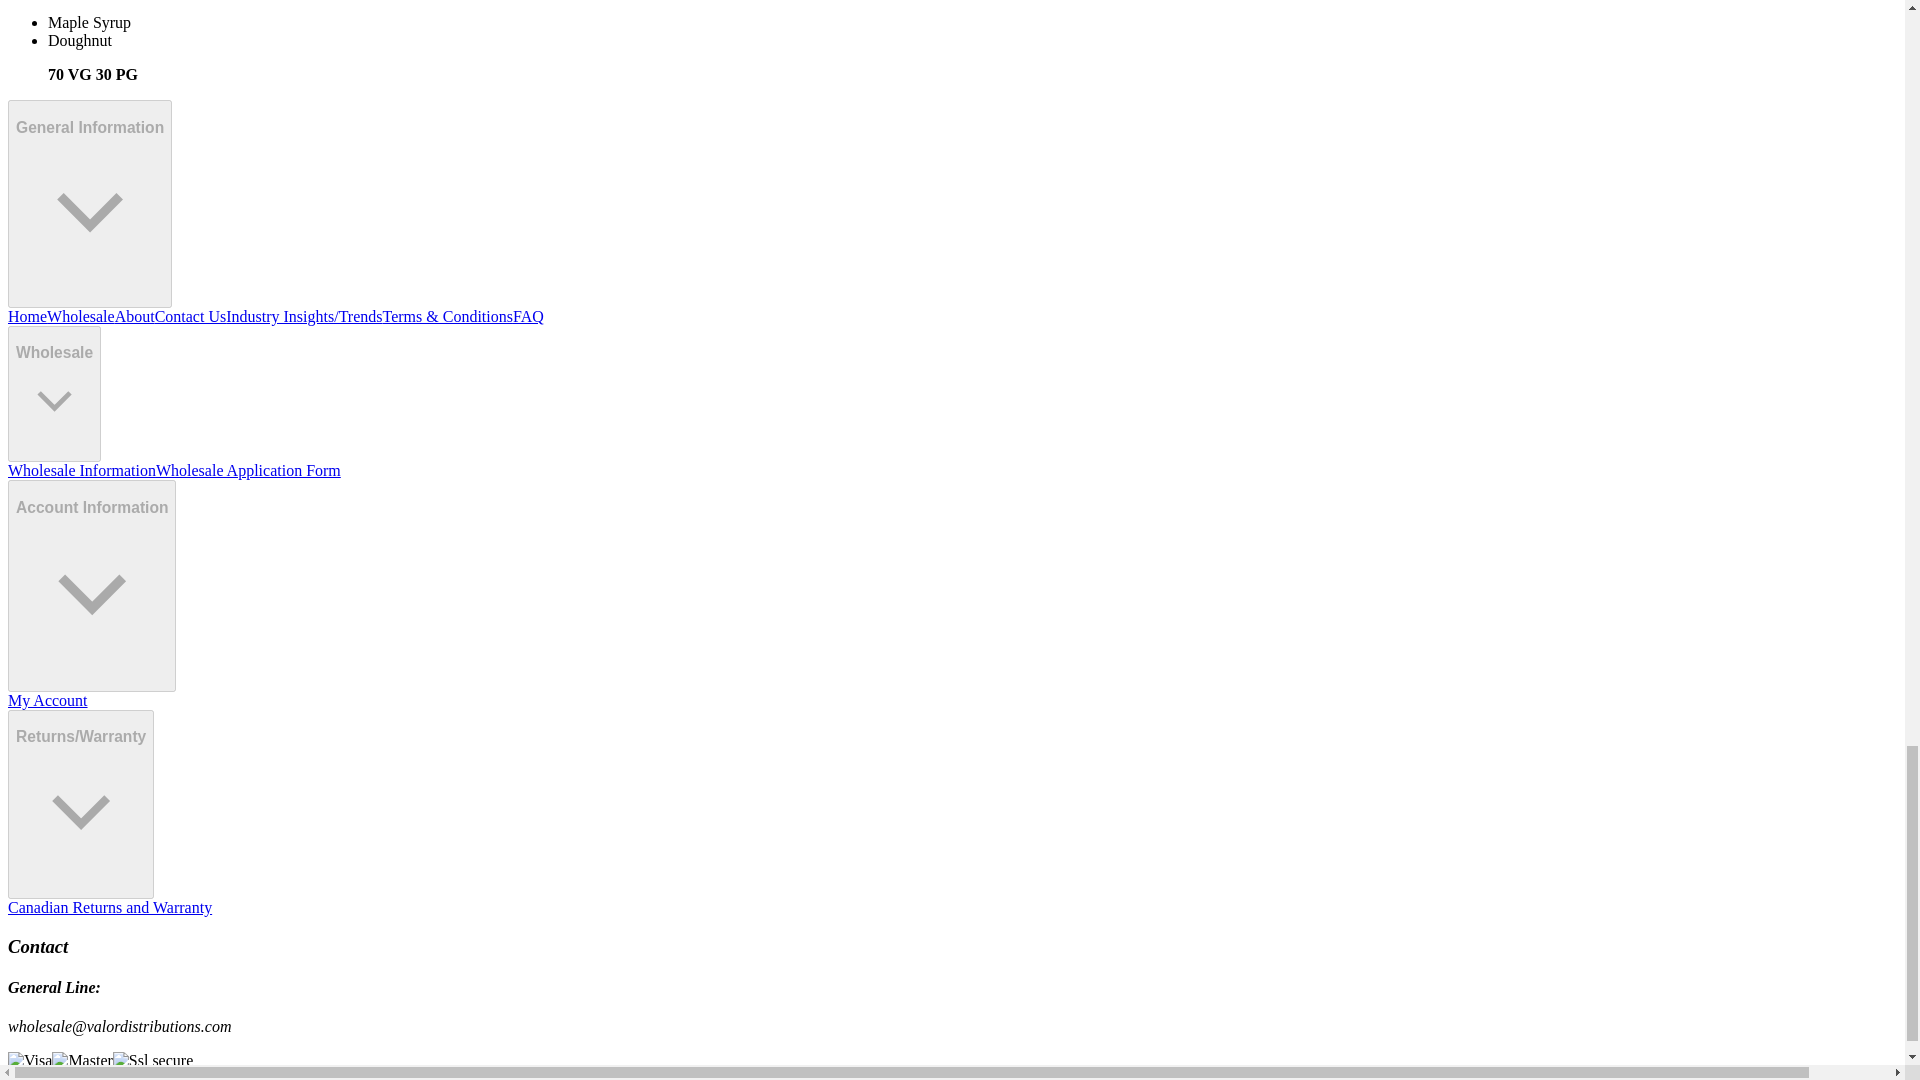 The width and height of the screenshot is (1920, 1080). I want to click on Canadian Returns and Warranty, so click(109, 906).